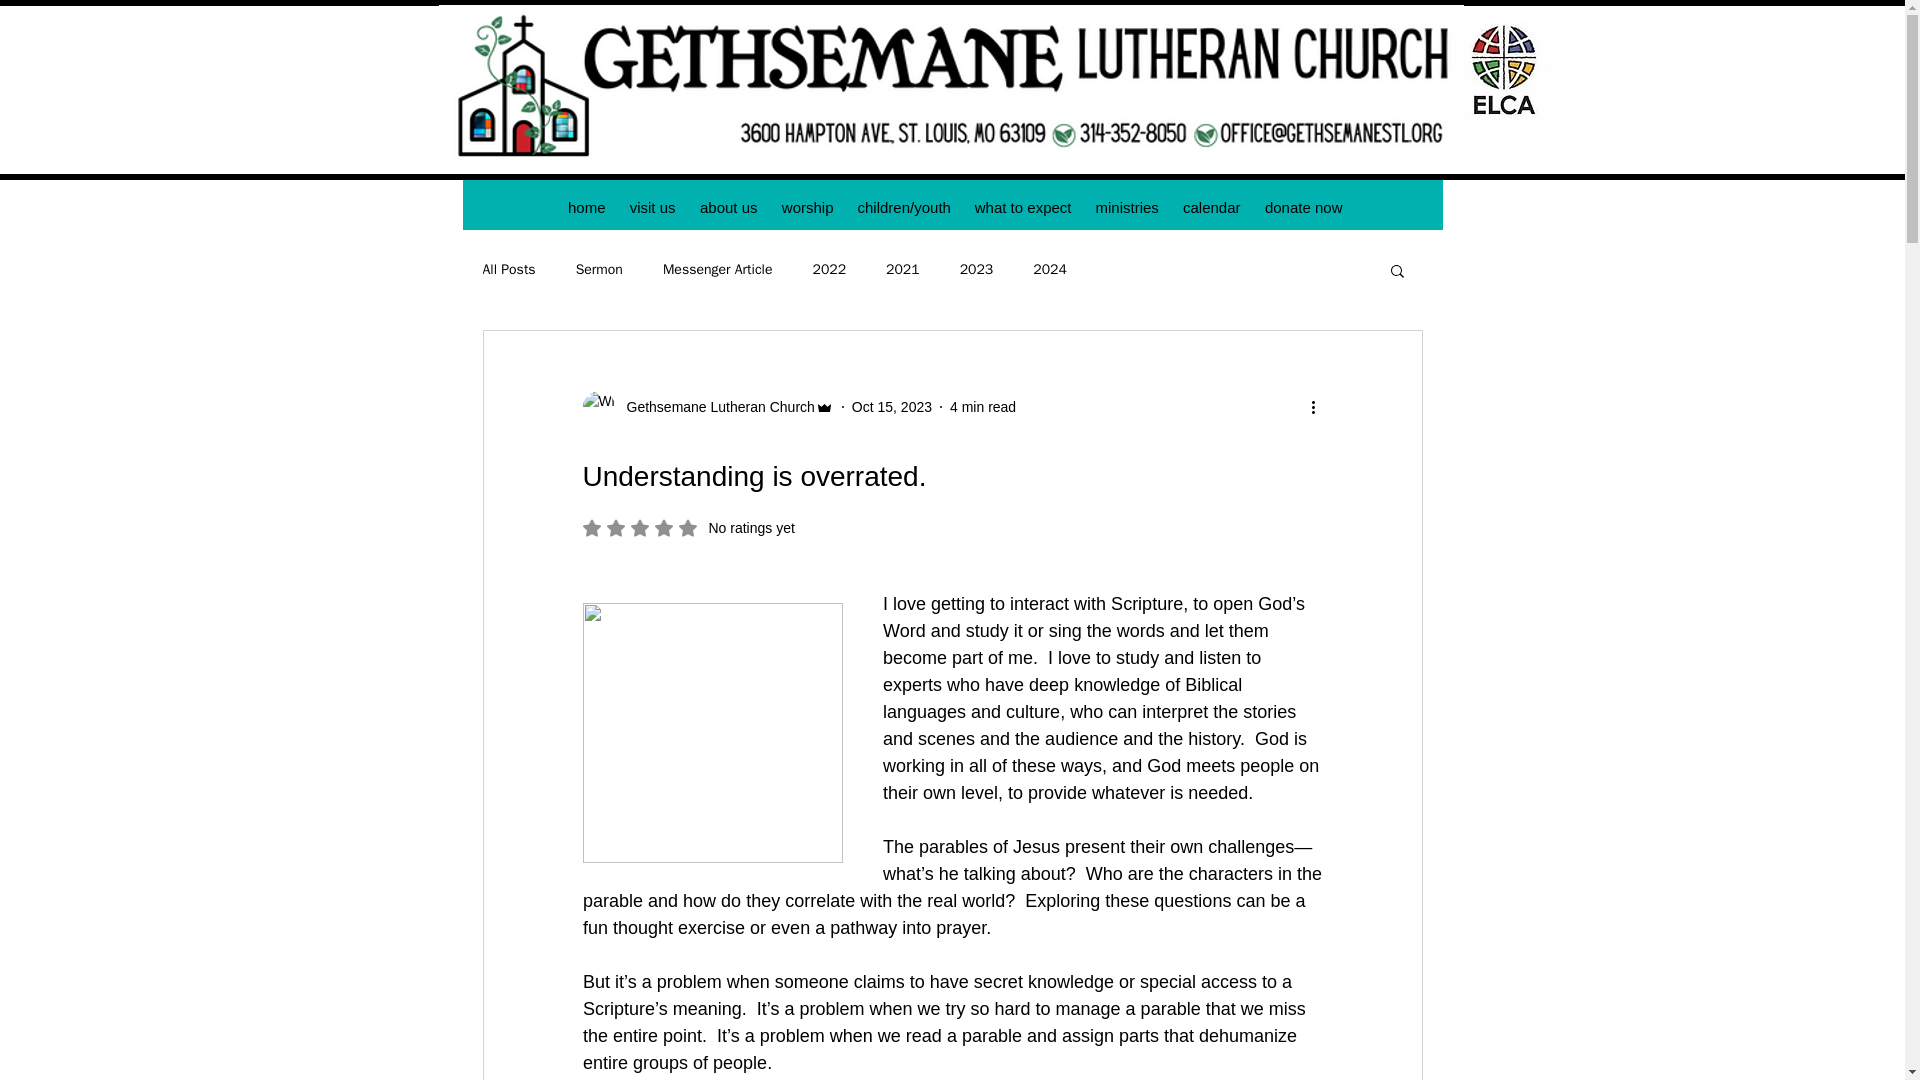 The width and height of the screenshot is (1920, 1080). Describe the element at coordinates (508, 270) in the screenshot. I see `All Posts` at that location.